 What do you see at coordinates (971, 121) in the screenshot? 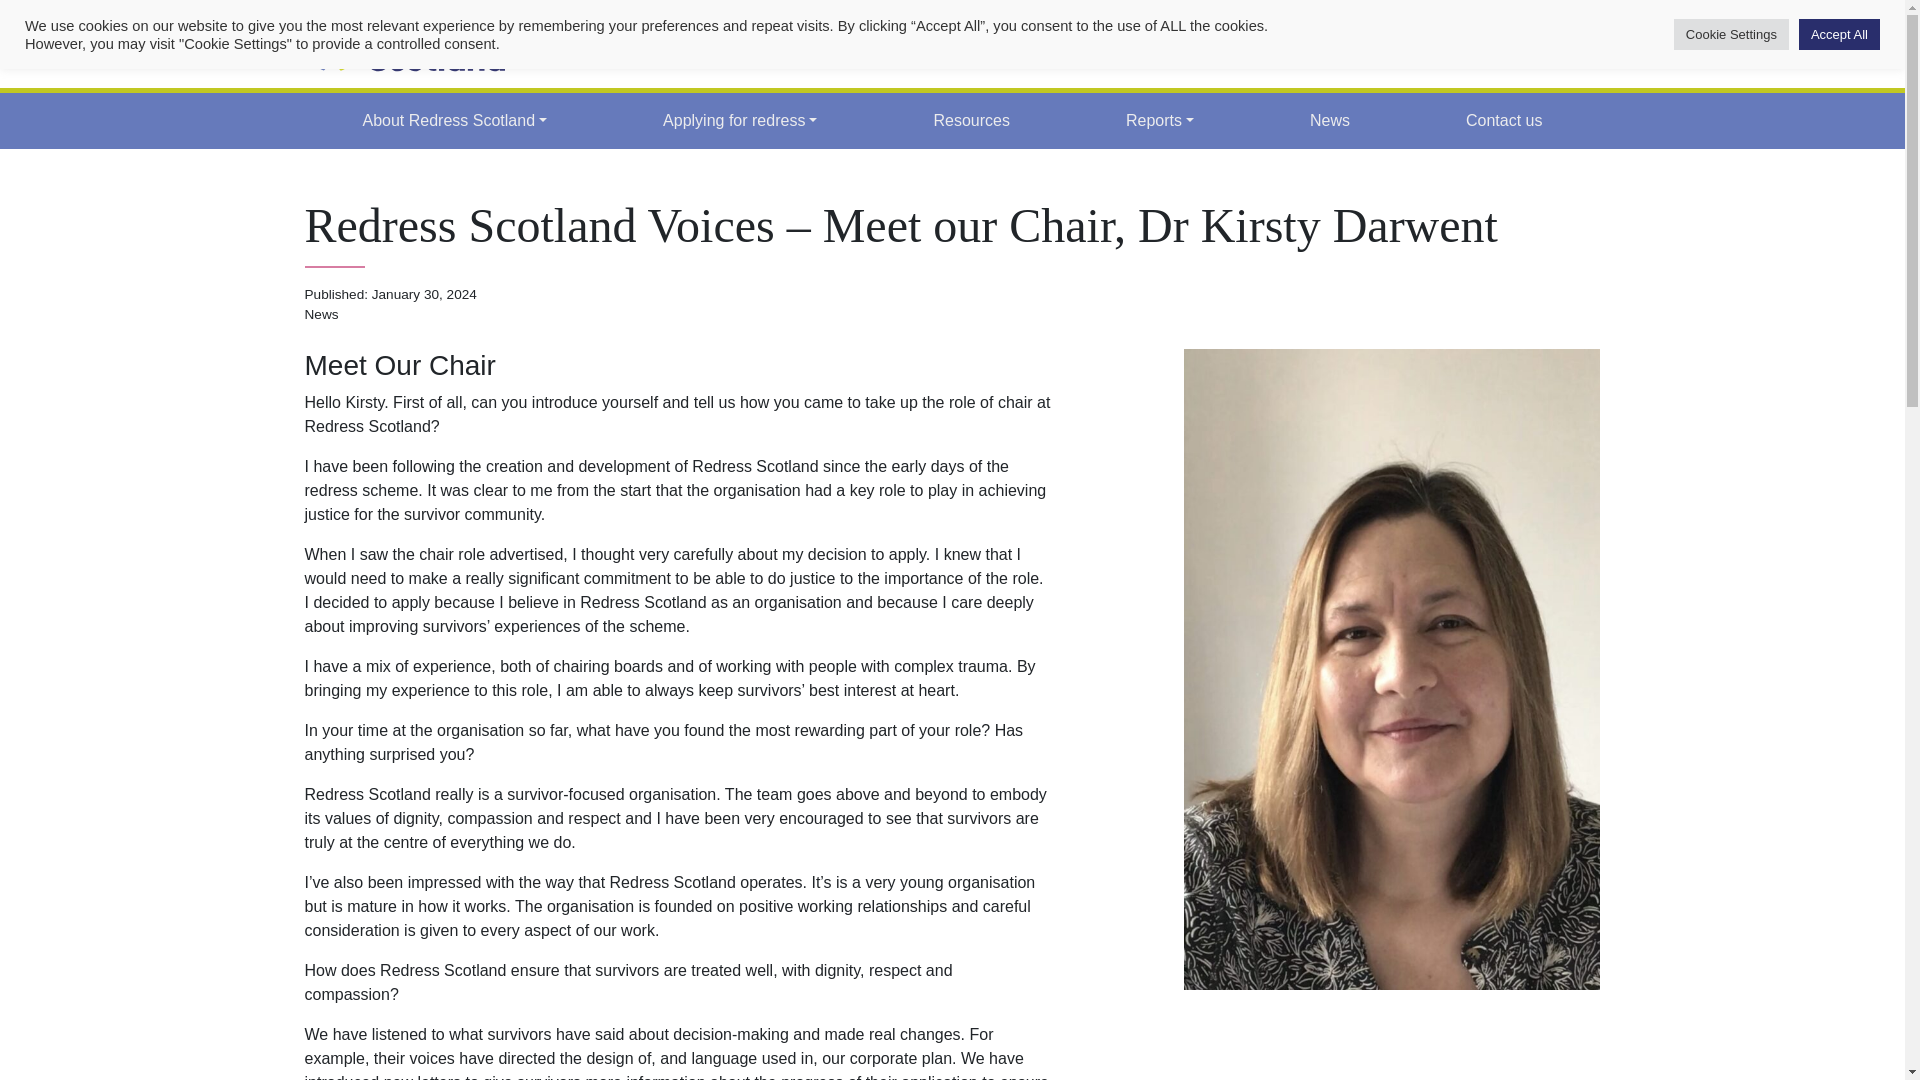
I see `Resources` at bounding box center [971, 121].